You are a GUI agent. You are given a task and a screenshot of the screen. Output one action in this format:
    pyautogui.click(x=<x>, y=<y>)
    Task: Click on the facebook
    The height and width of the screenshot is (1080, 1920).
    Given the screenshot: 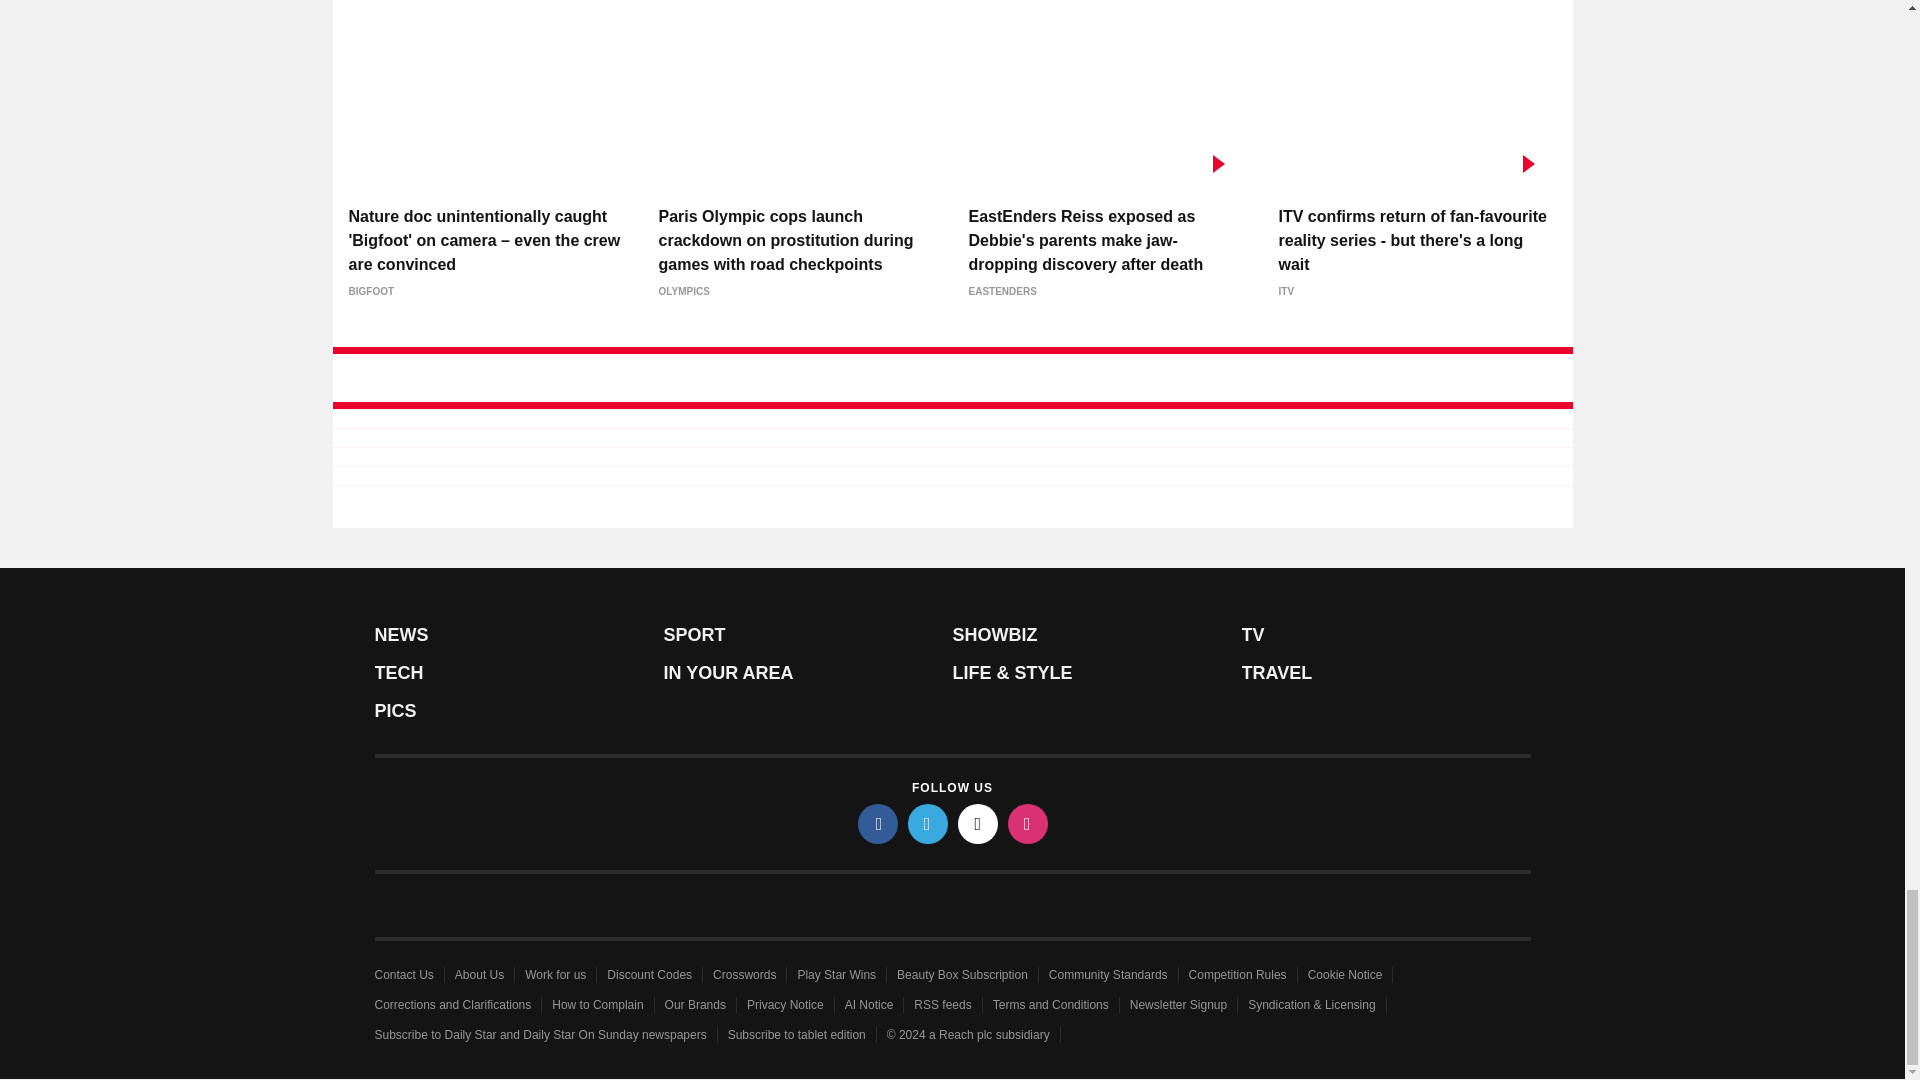 What is the action you would take?
    pyautogui.click(x=878, y=823)
    